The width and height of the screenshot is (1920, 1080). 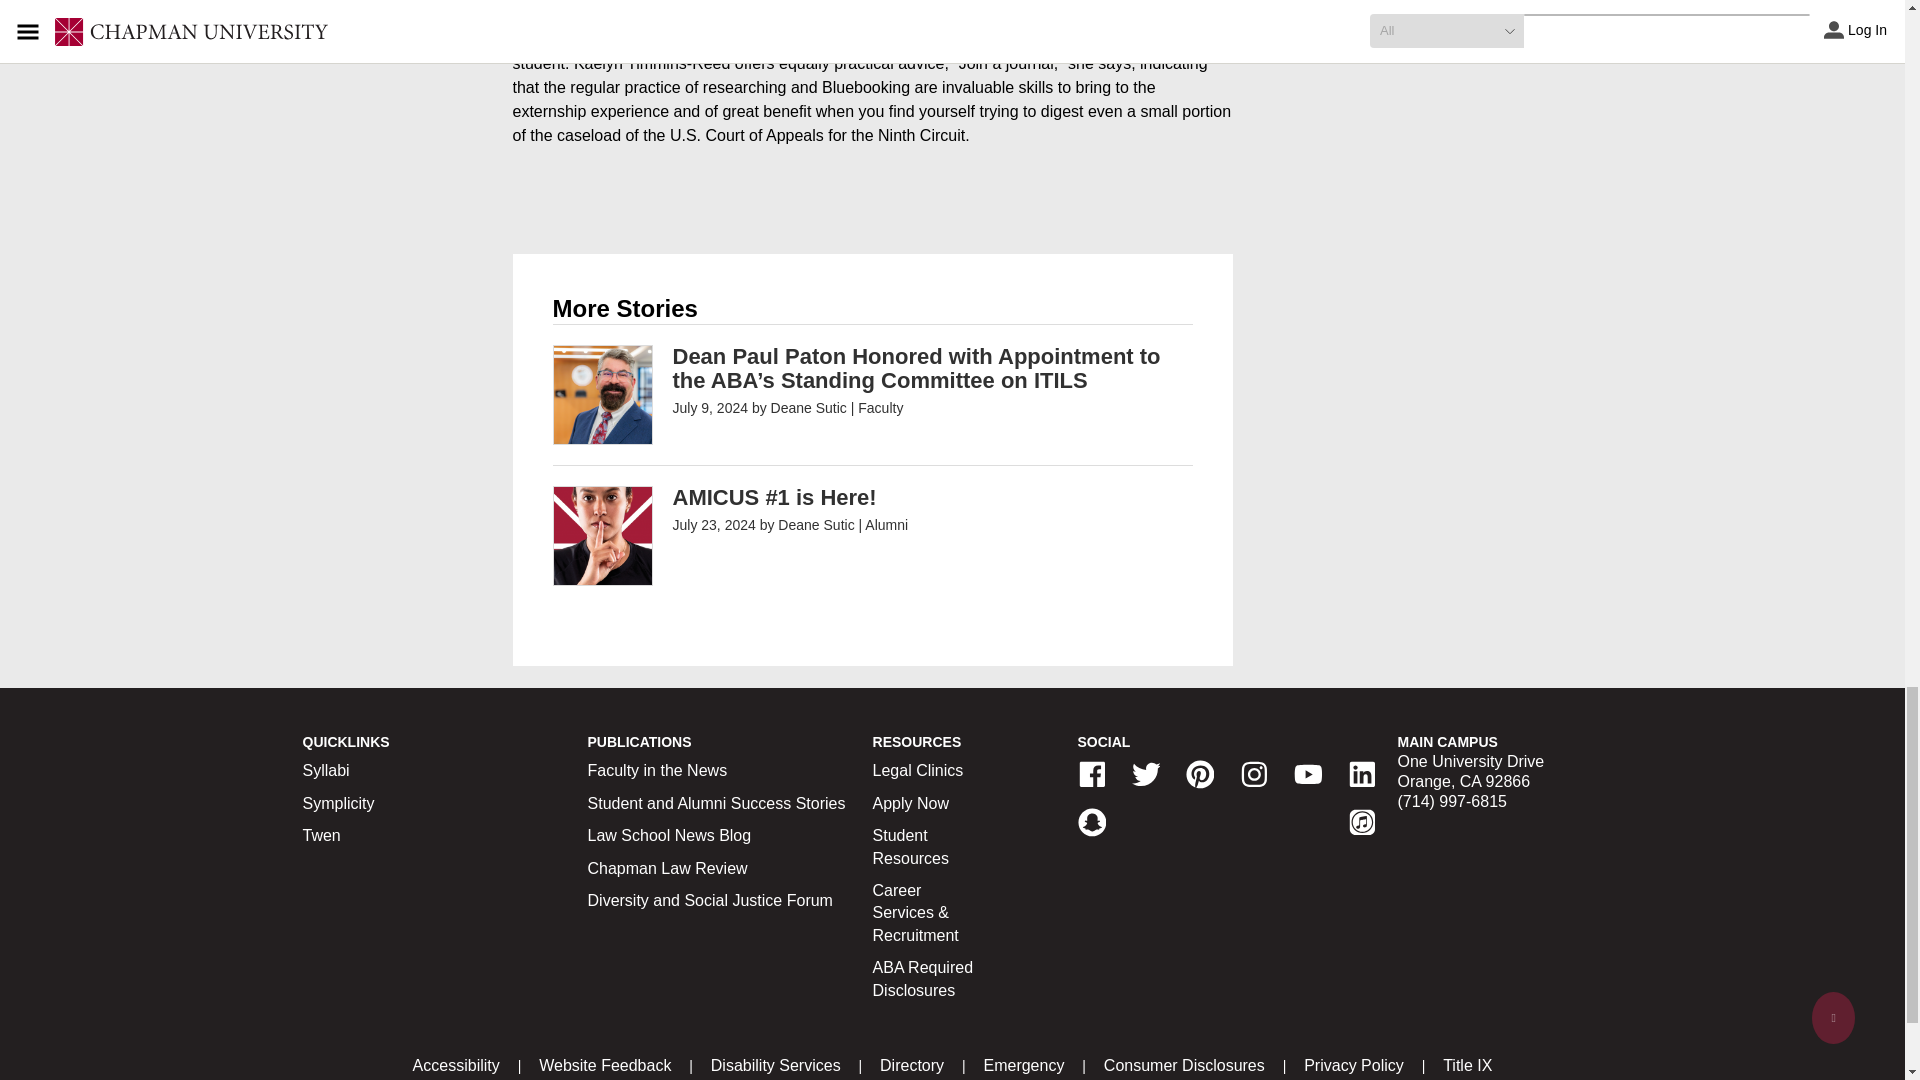 What do you see at coordinates (918, 770) in the screenshot?
I see `Legal Clinics` at bounding box center [918, 770].